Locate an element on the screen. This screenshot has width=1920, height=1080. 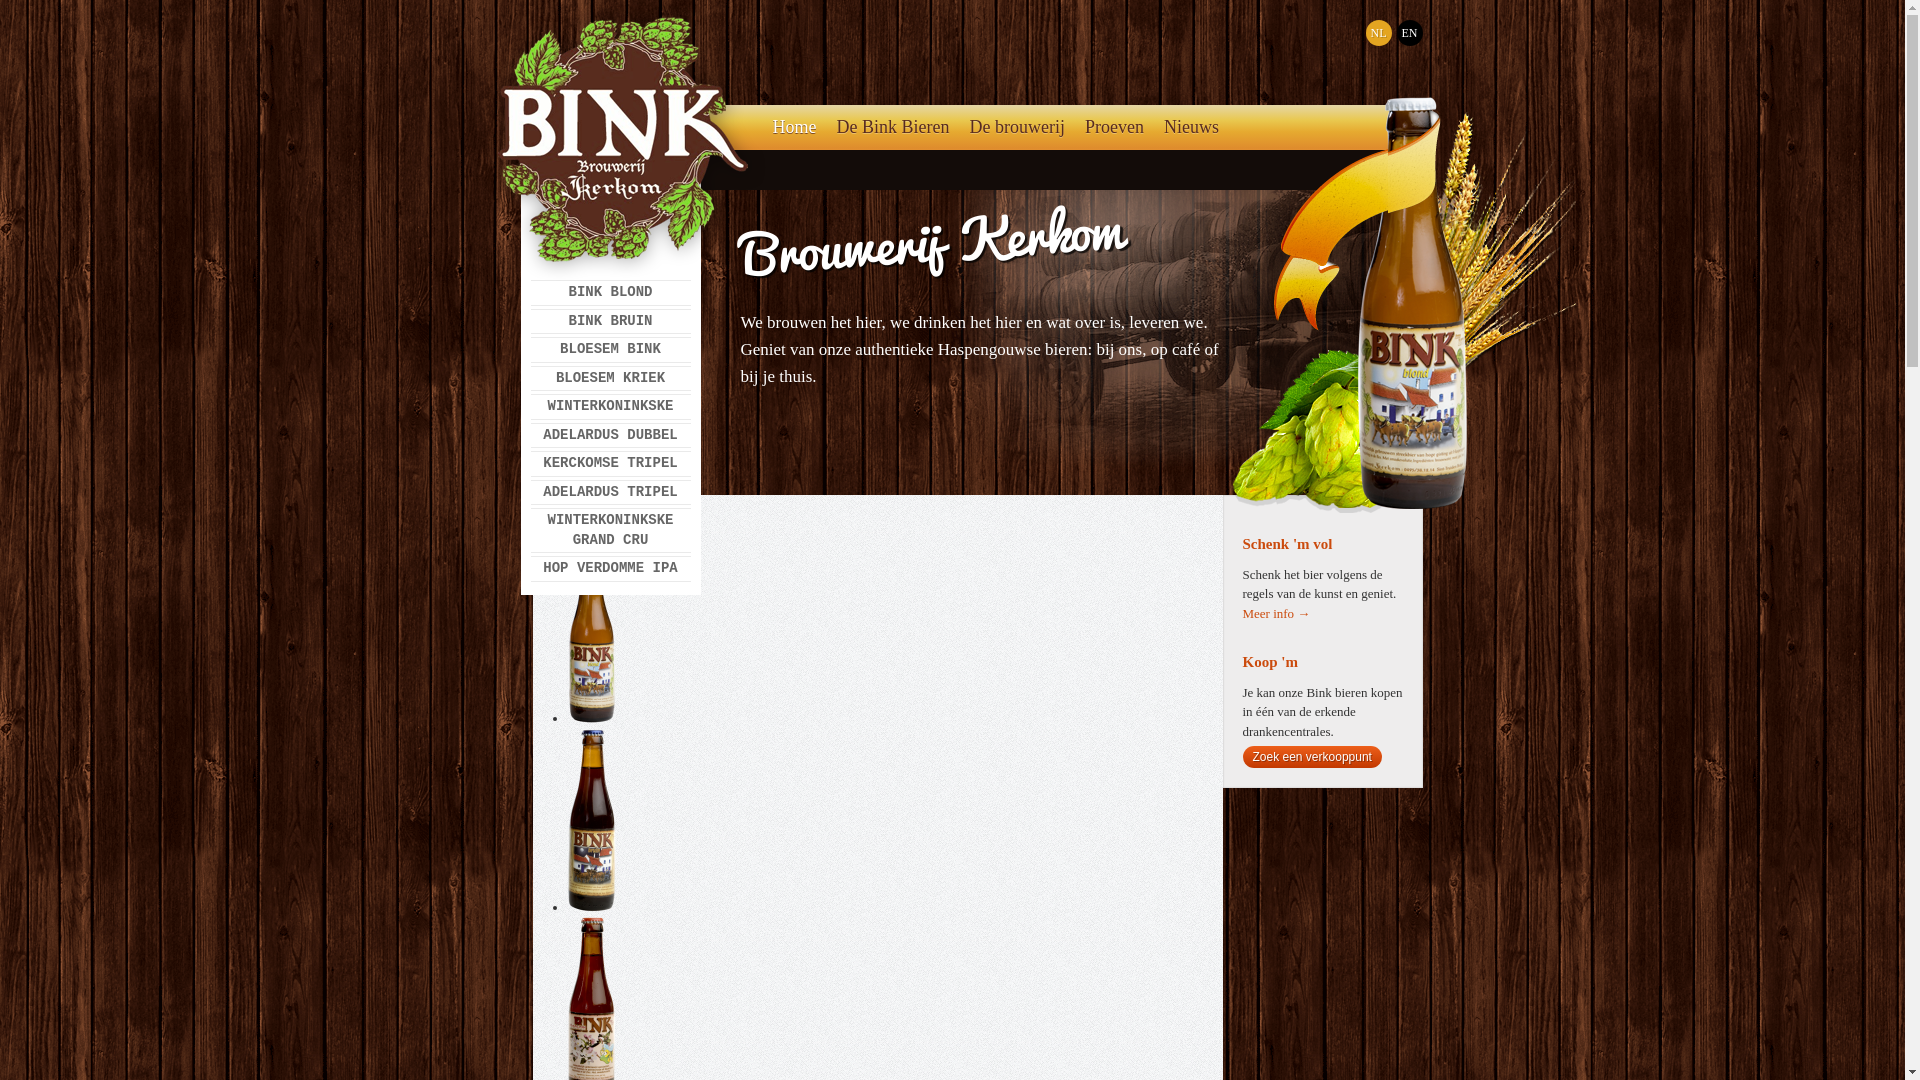
BINK BRUIN is located at coordinates (610, 322).